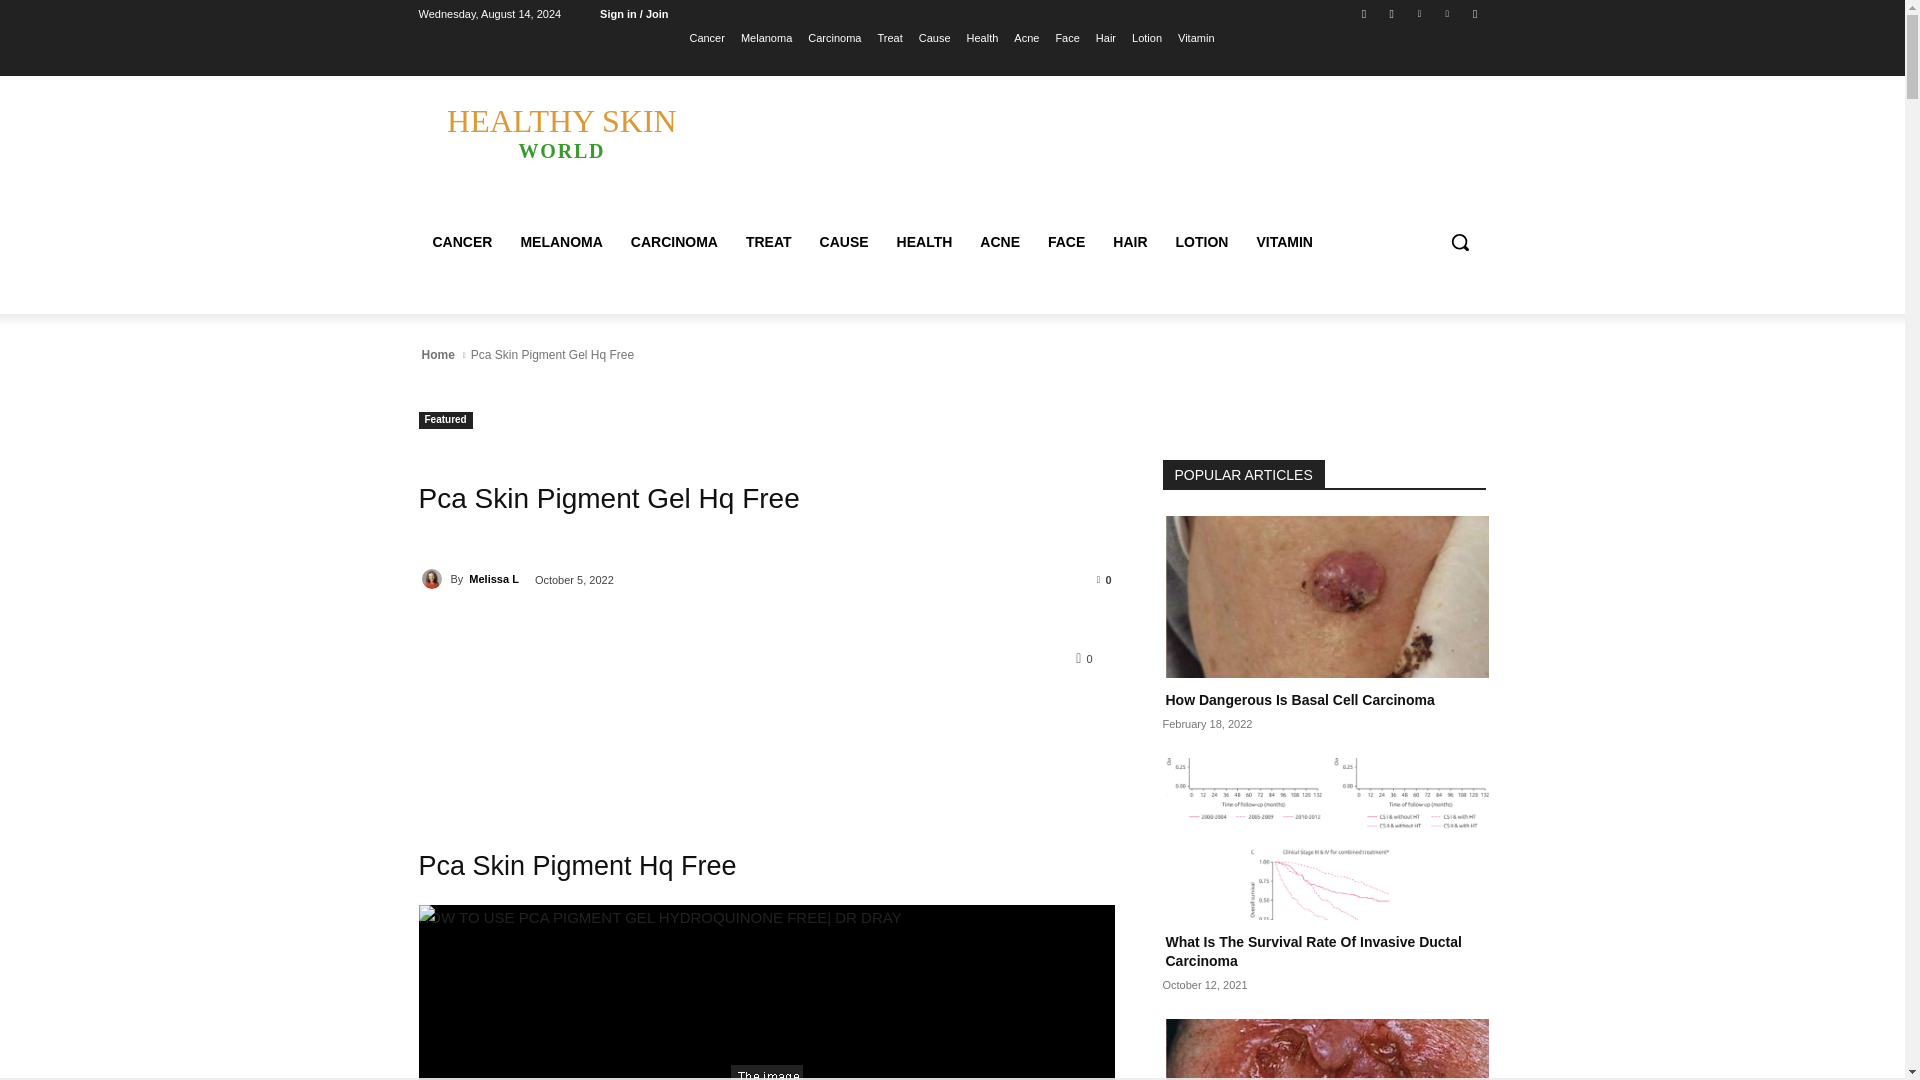  Describe the element at coordinates (834, 37) in the screenshot. I see `Carcinoma` at that location.